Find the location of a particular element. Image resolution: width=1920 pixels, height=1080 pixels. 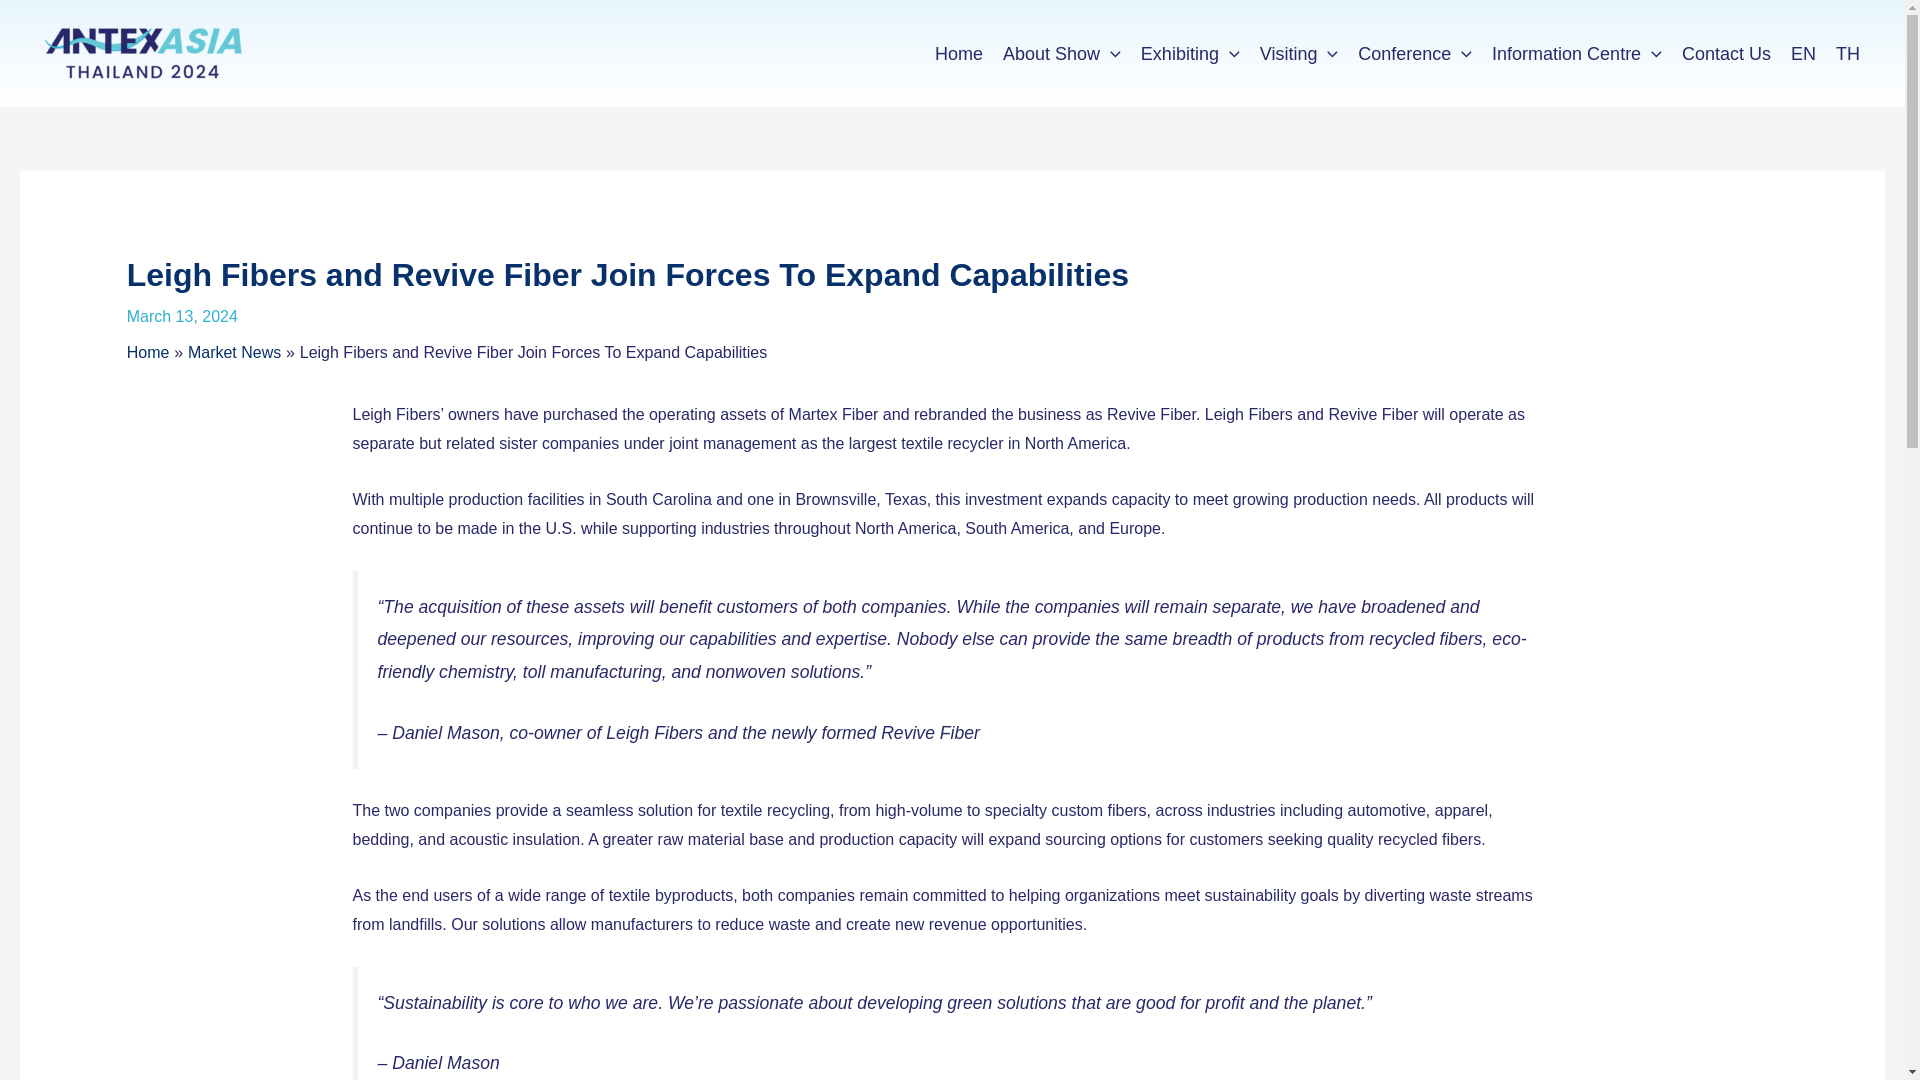

Visiting is located at coordinates (1299, 54).